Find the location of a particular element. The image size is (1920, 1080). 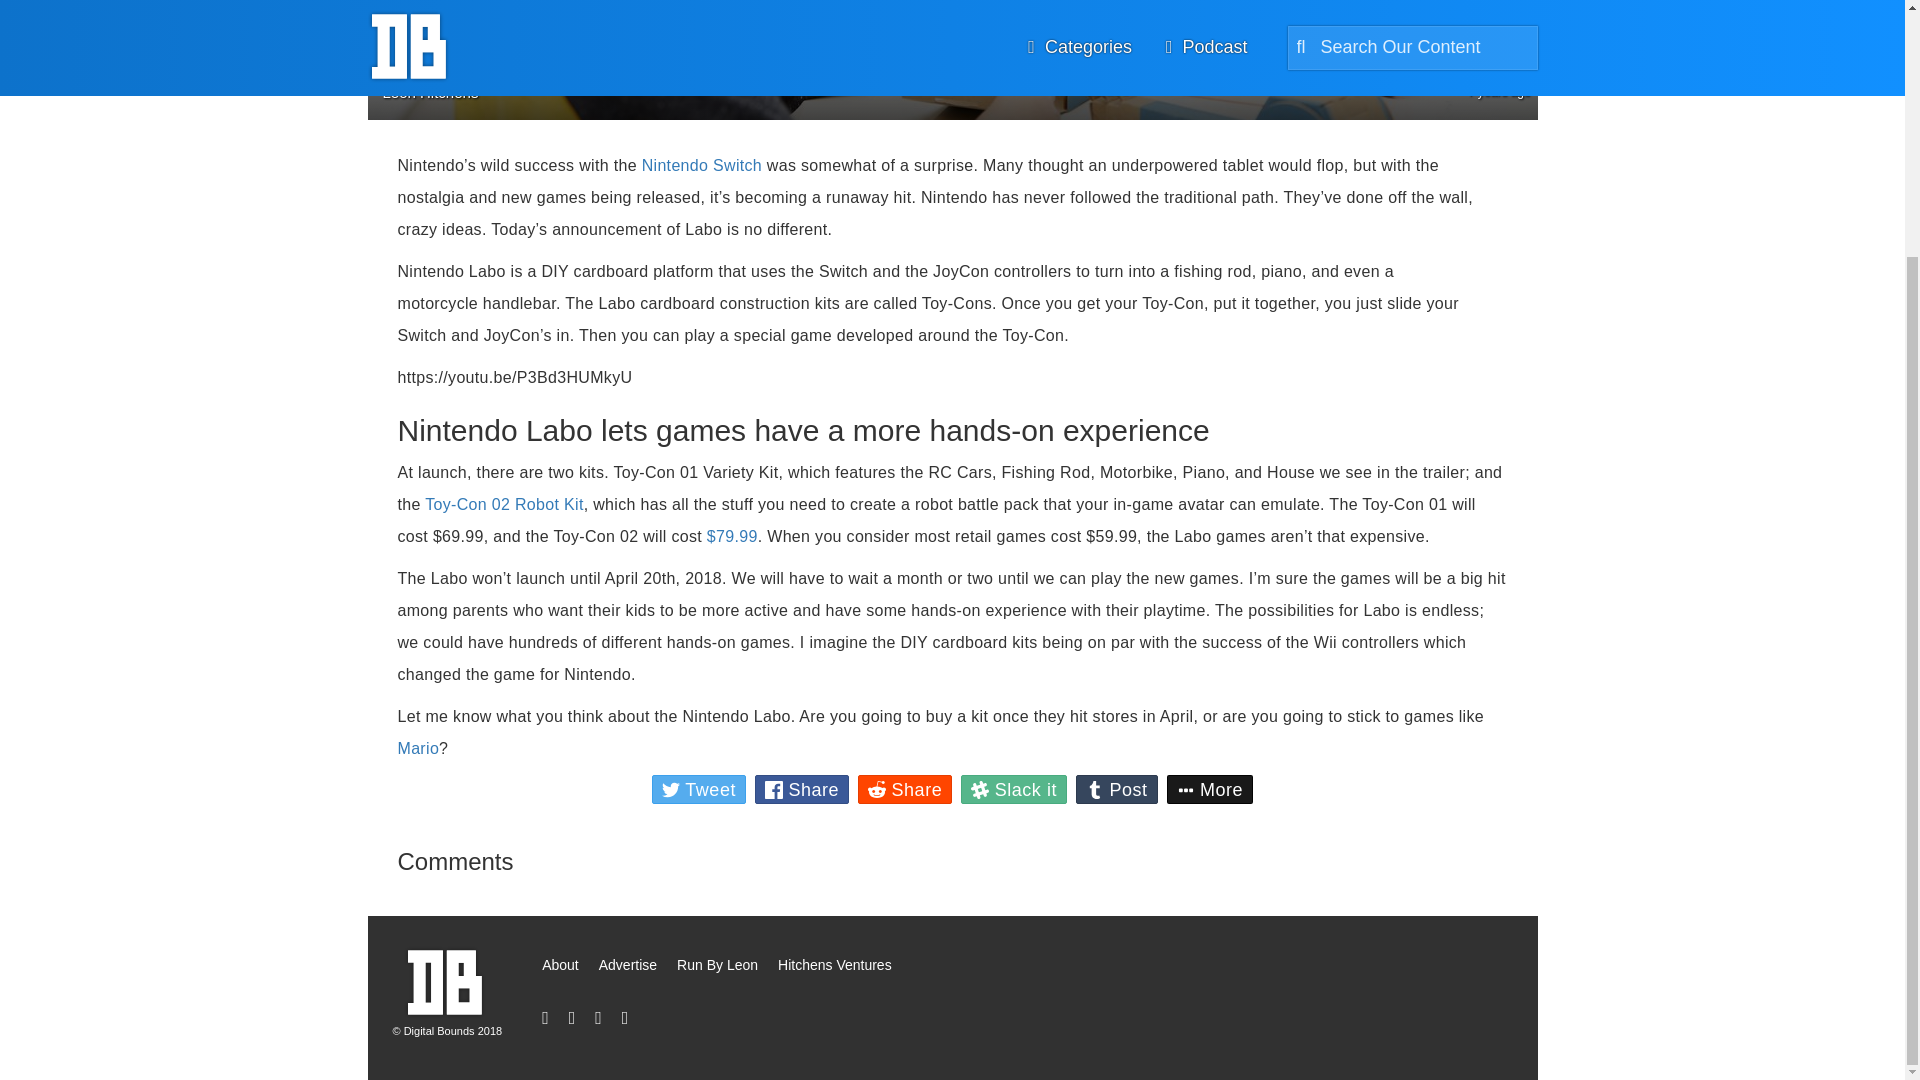

About is located at coordinates (560, 966).